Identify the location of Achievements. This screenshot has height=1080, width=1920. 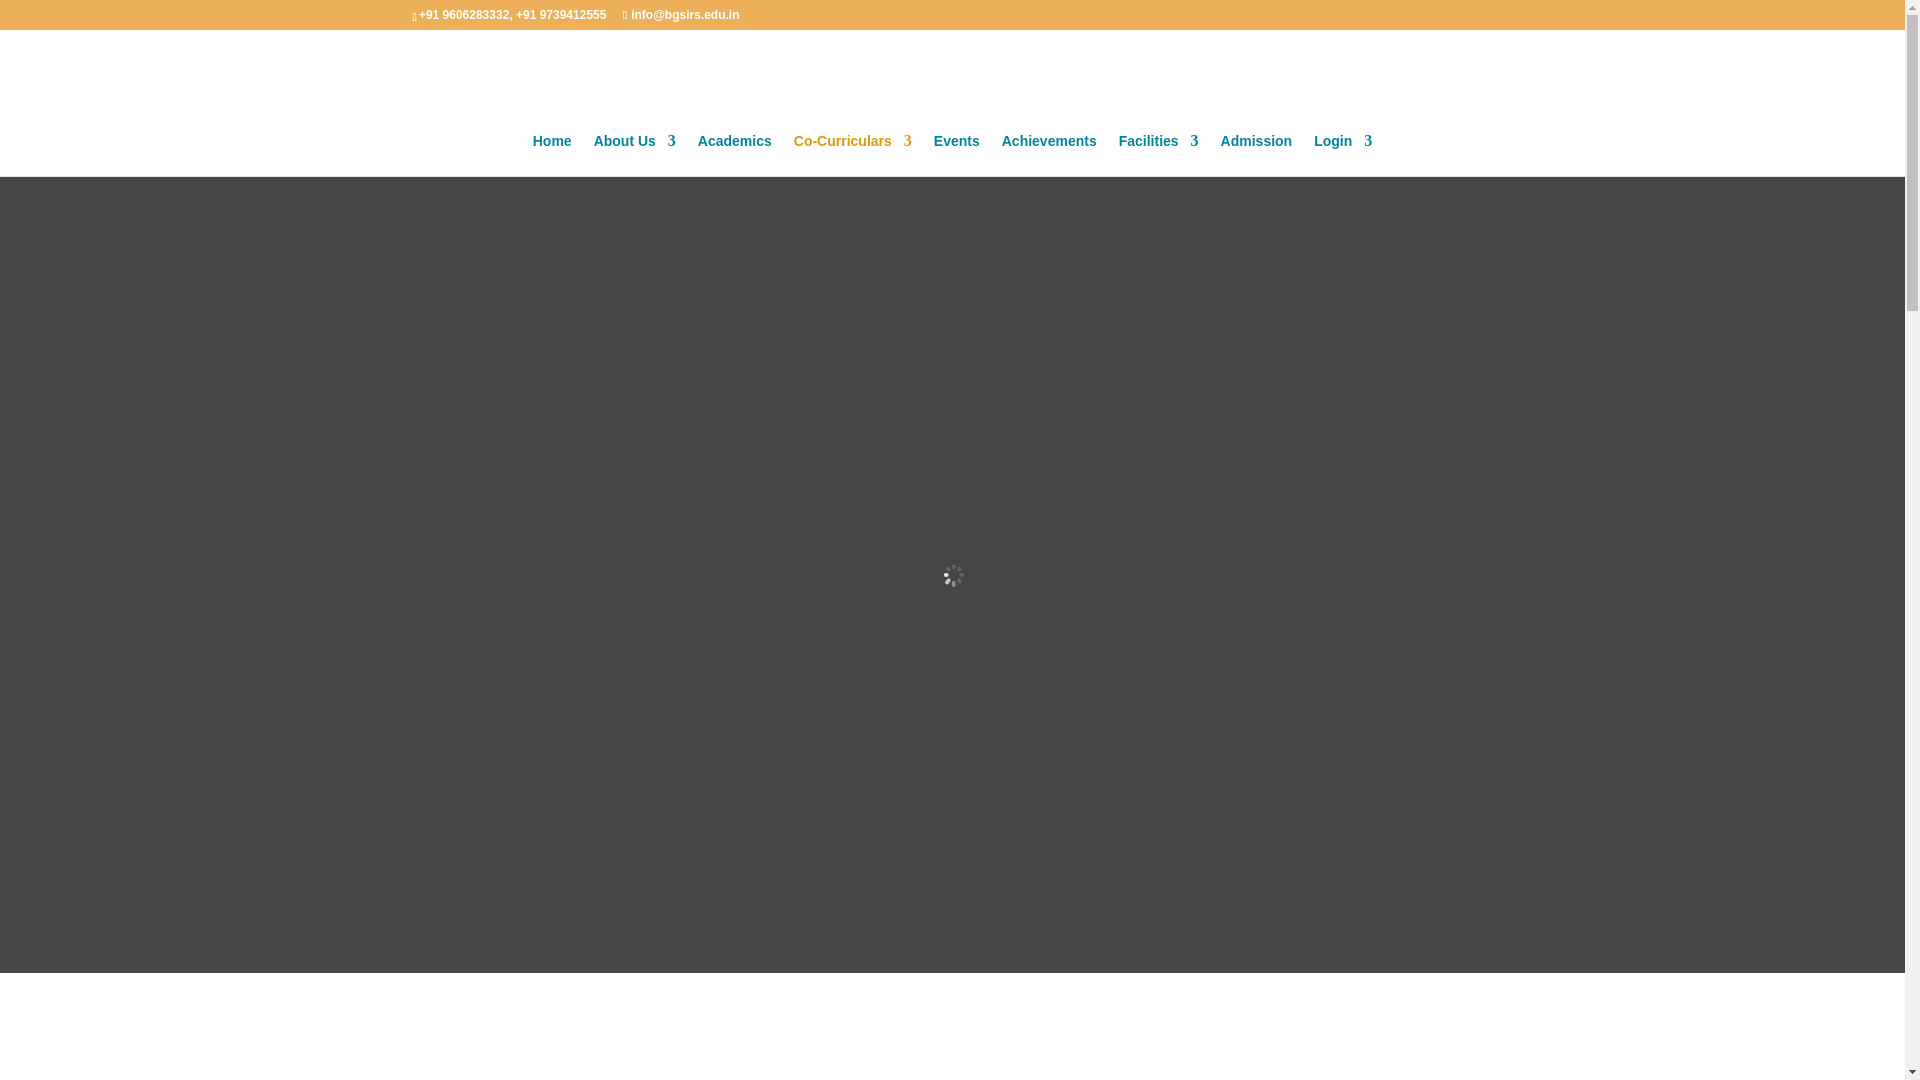
(1049, 154).